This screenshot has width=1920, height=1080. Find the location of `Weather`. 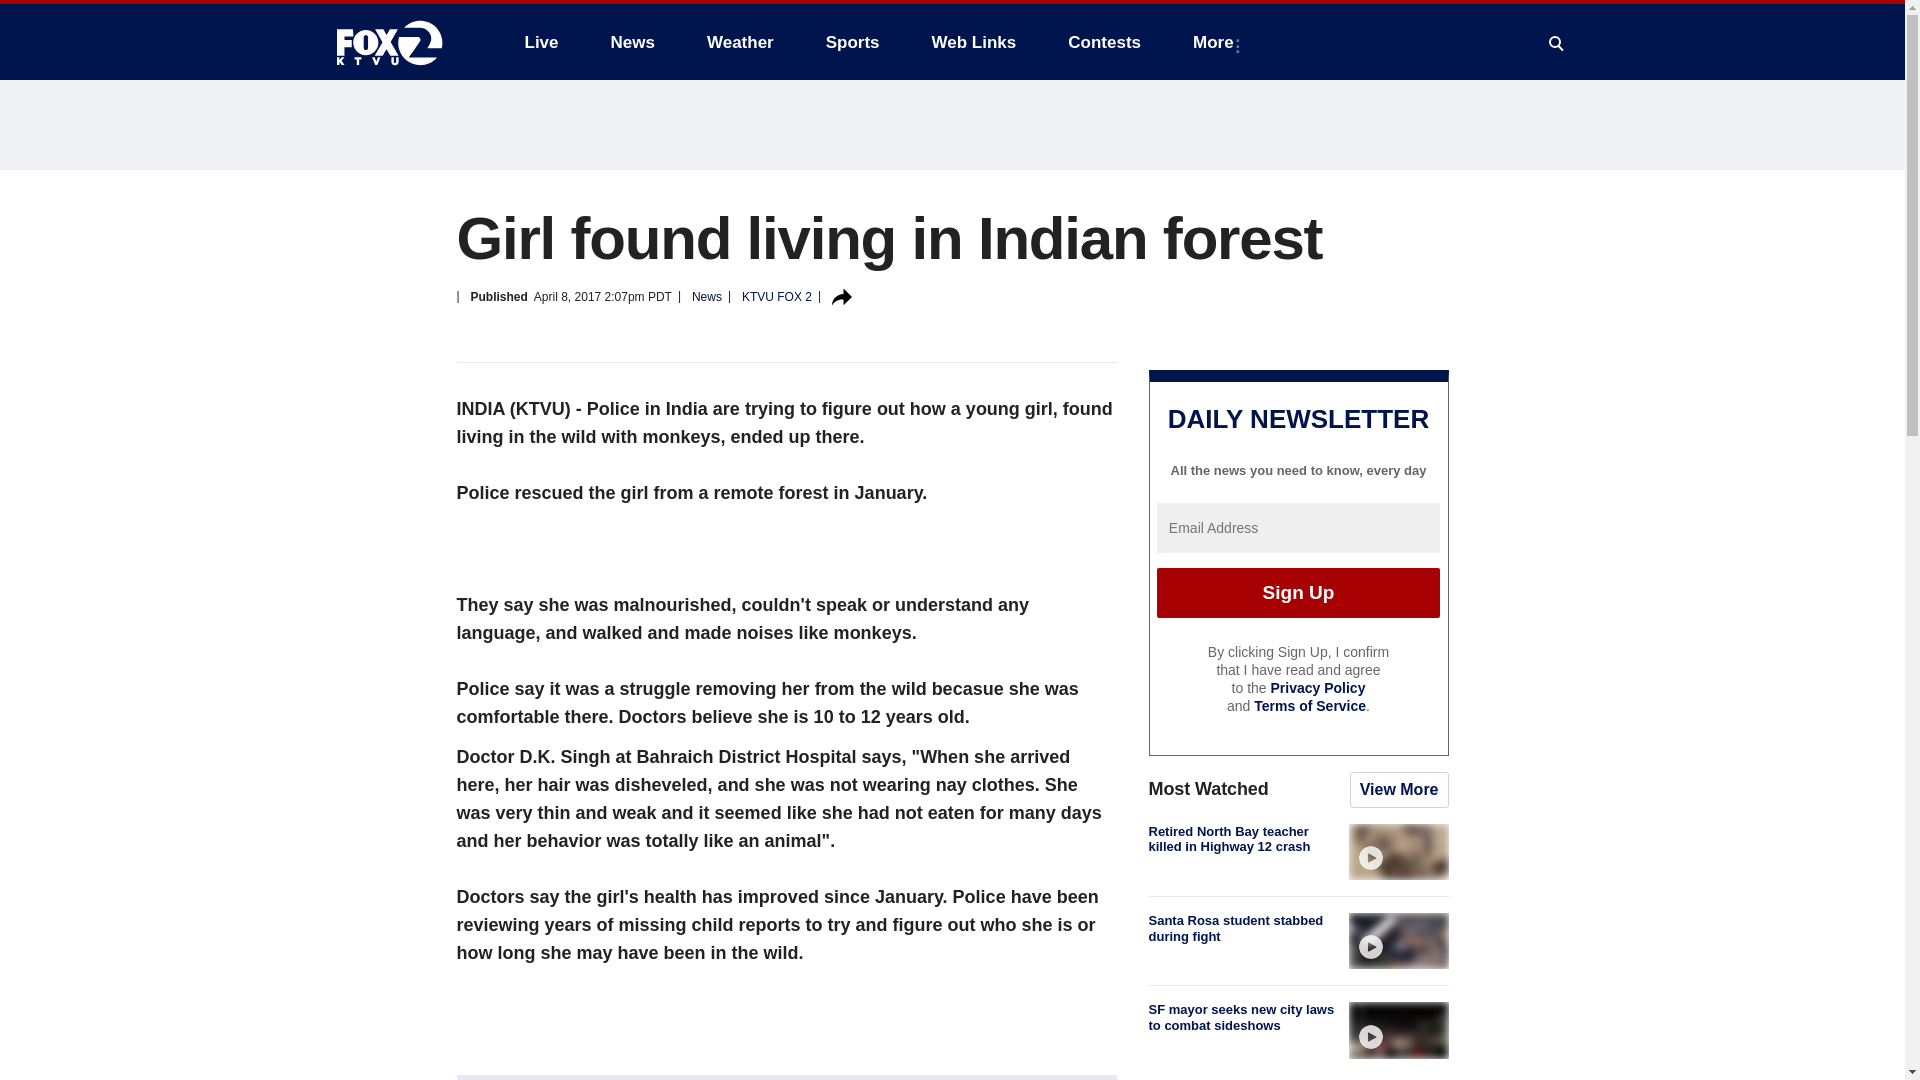

Weather is located at coordinates (740, 42).